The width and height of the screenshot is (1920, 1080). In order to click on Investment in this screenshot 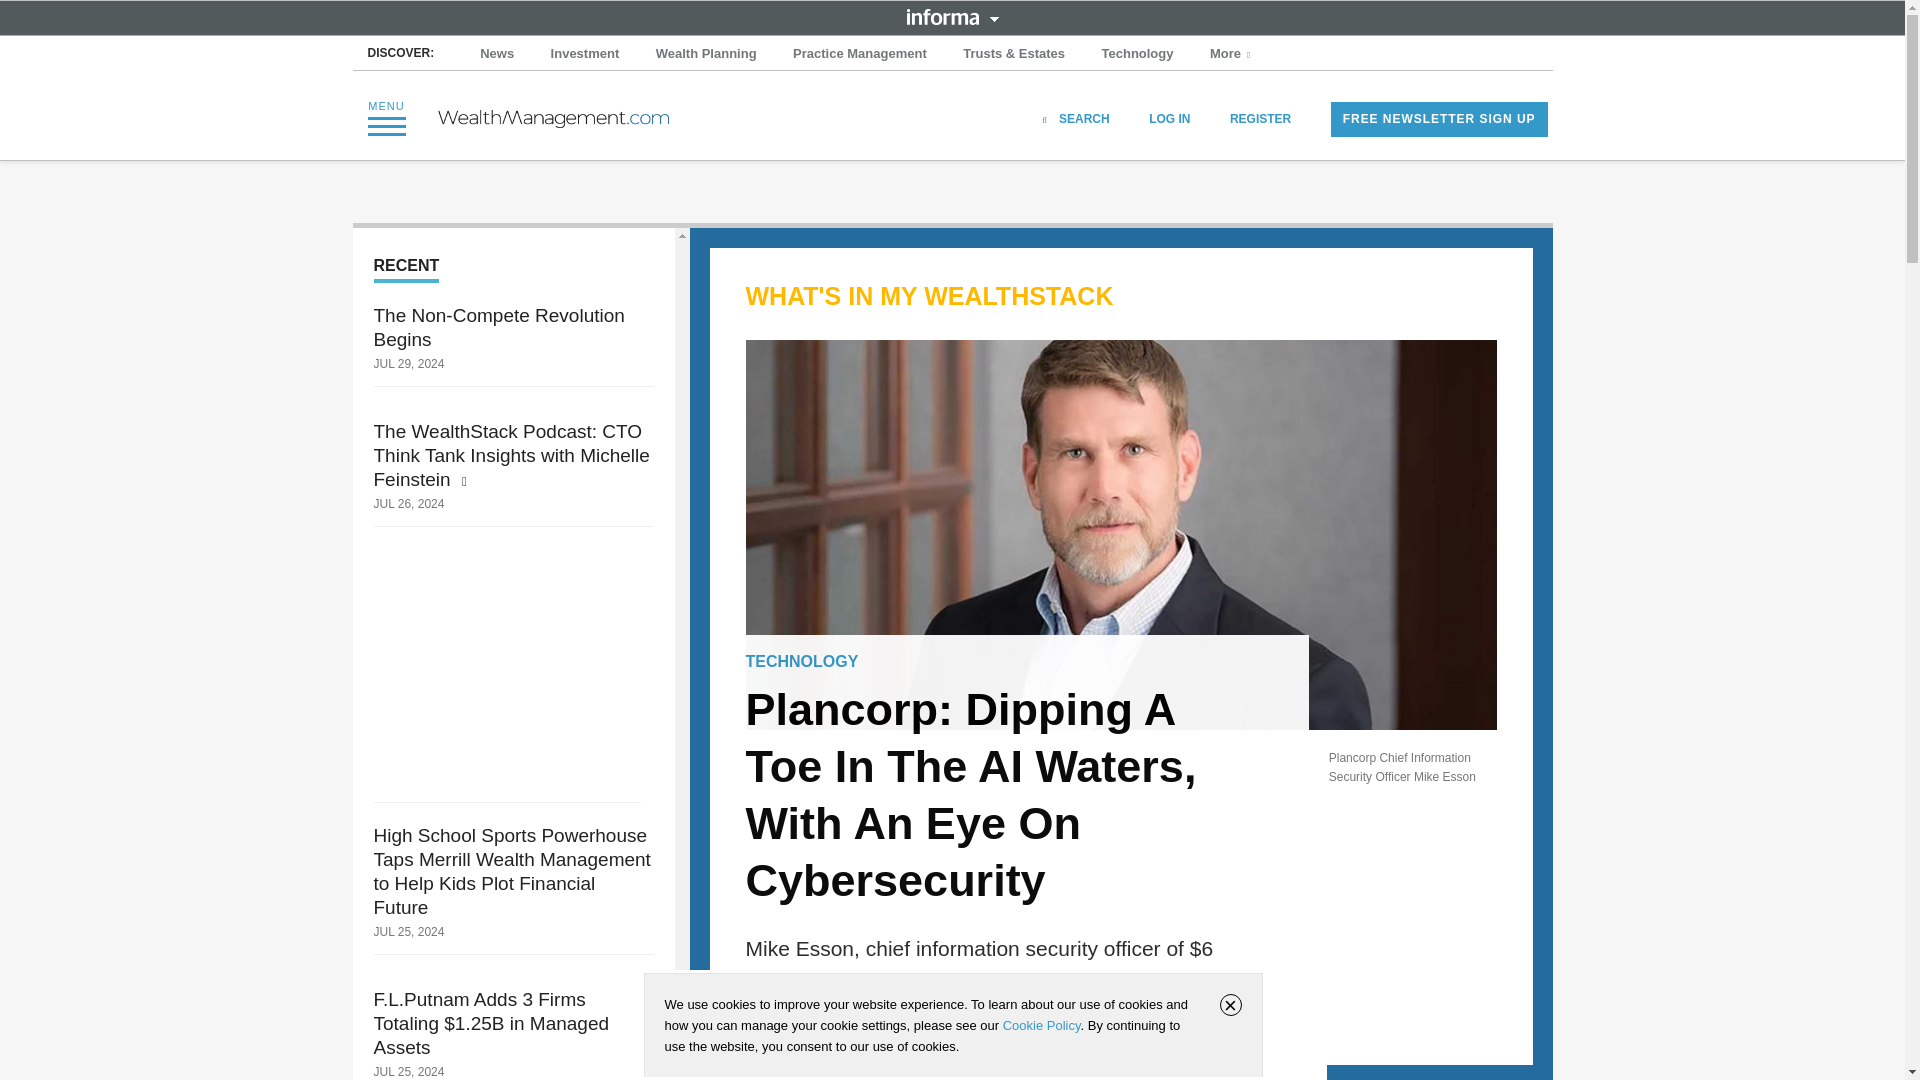, I will do `click(585, 54)`.